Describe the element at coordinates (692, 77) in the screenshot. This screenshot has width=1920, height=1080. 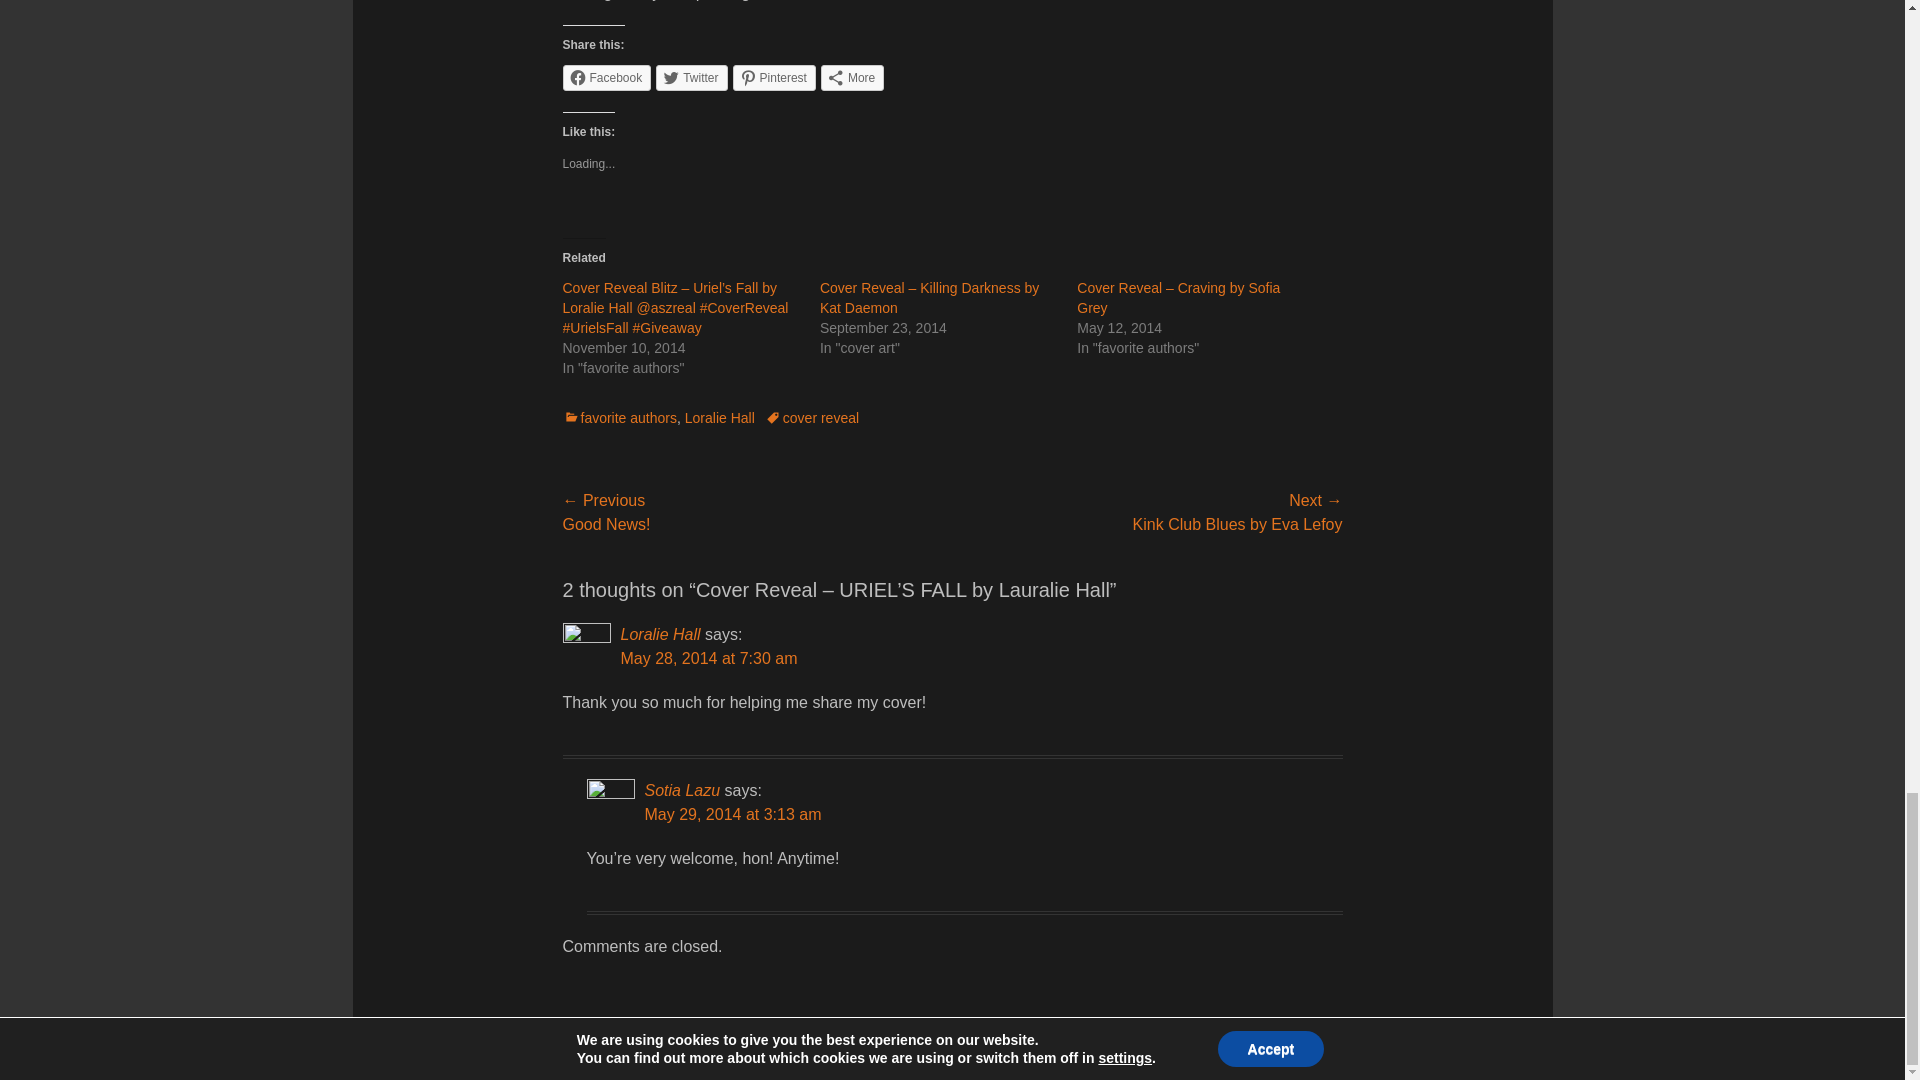
I see `Twitter` at that location.